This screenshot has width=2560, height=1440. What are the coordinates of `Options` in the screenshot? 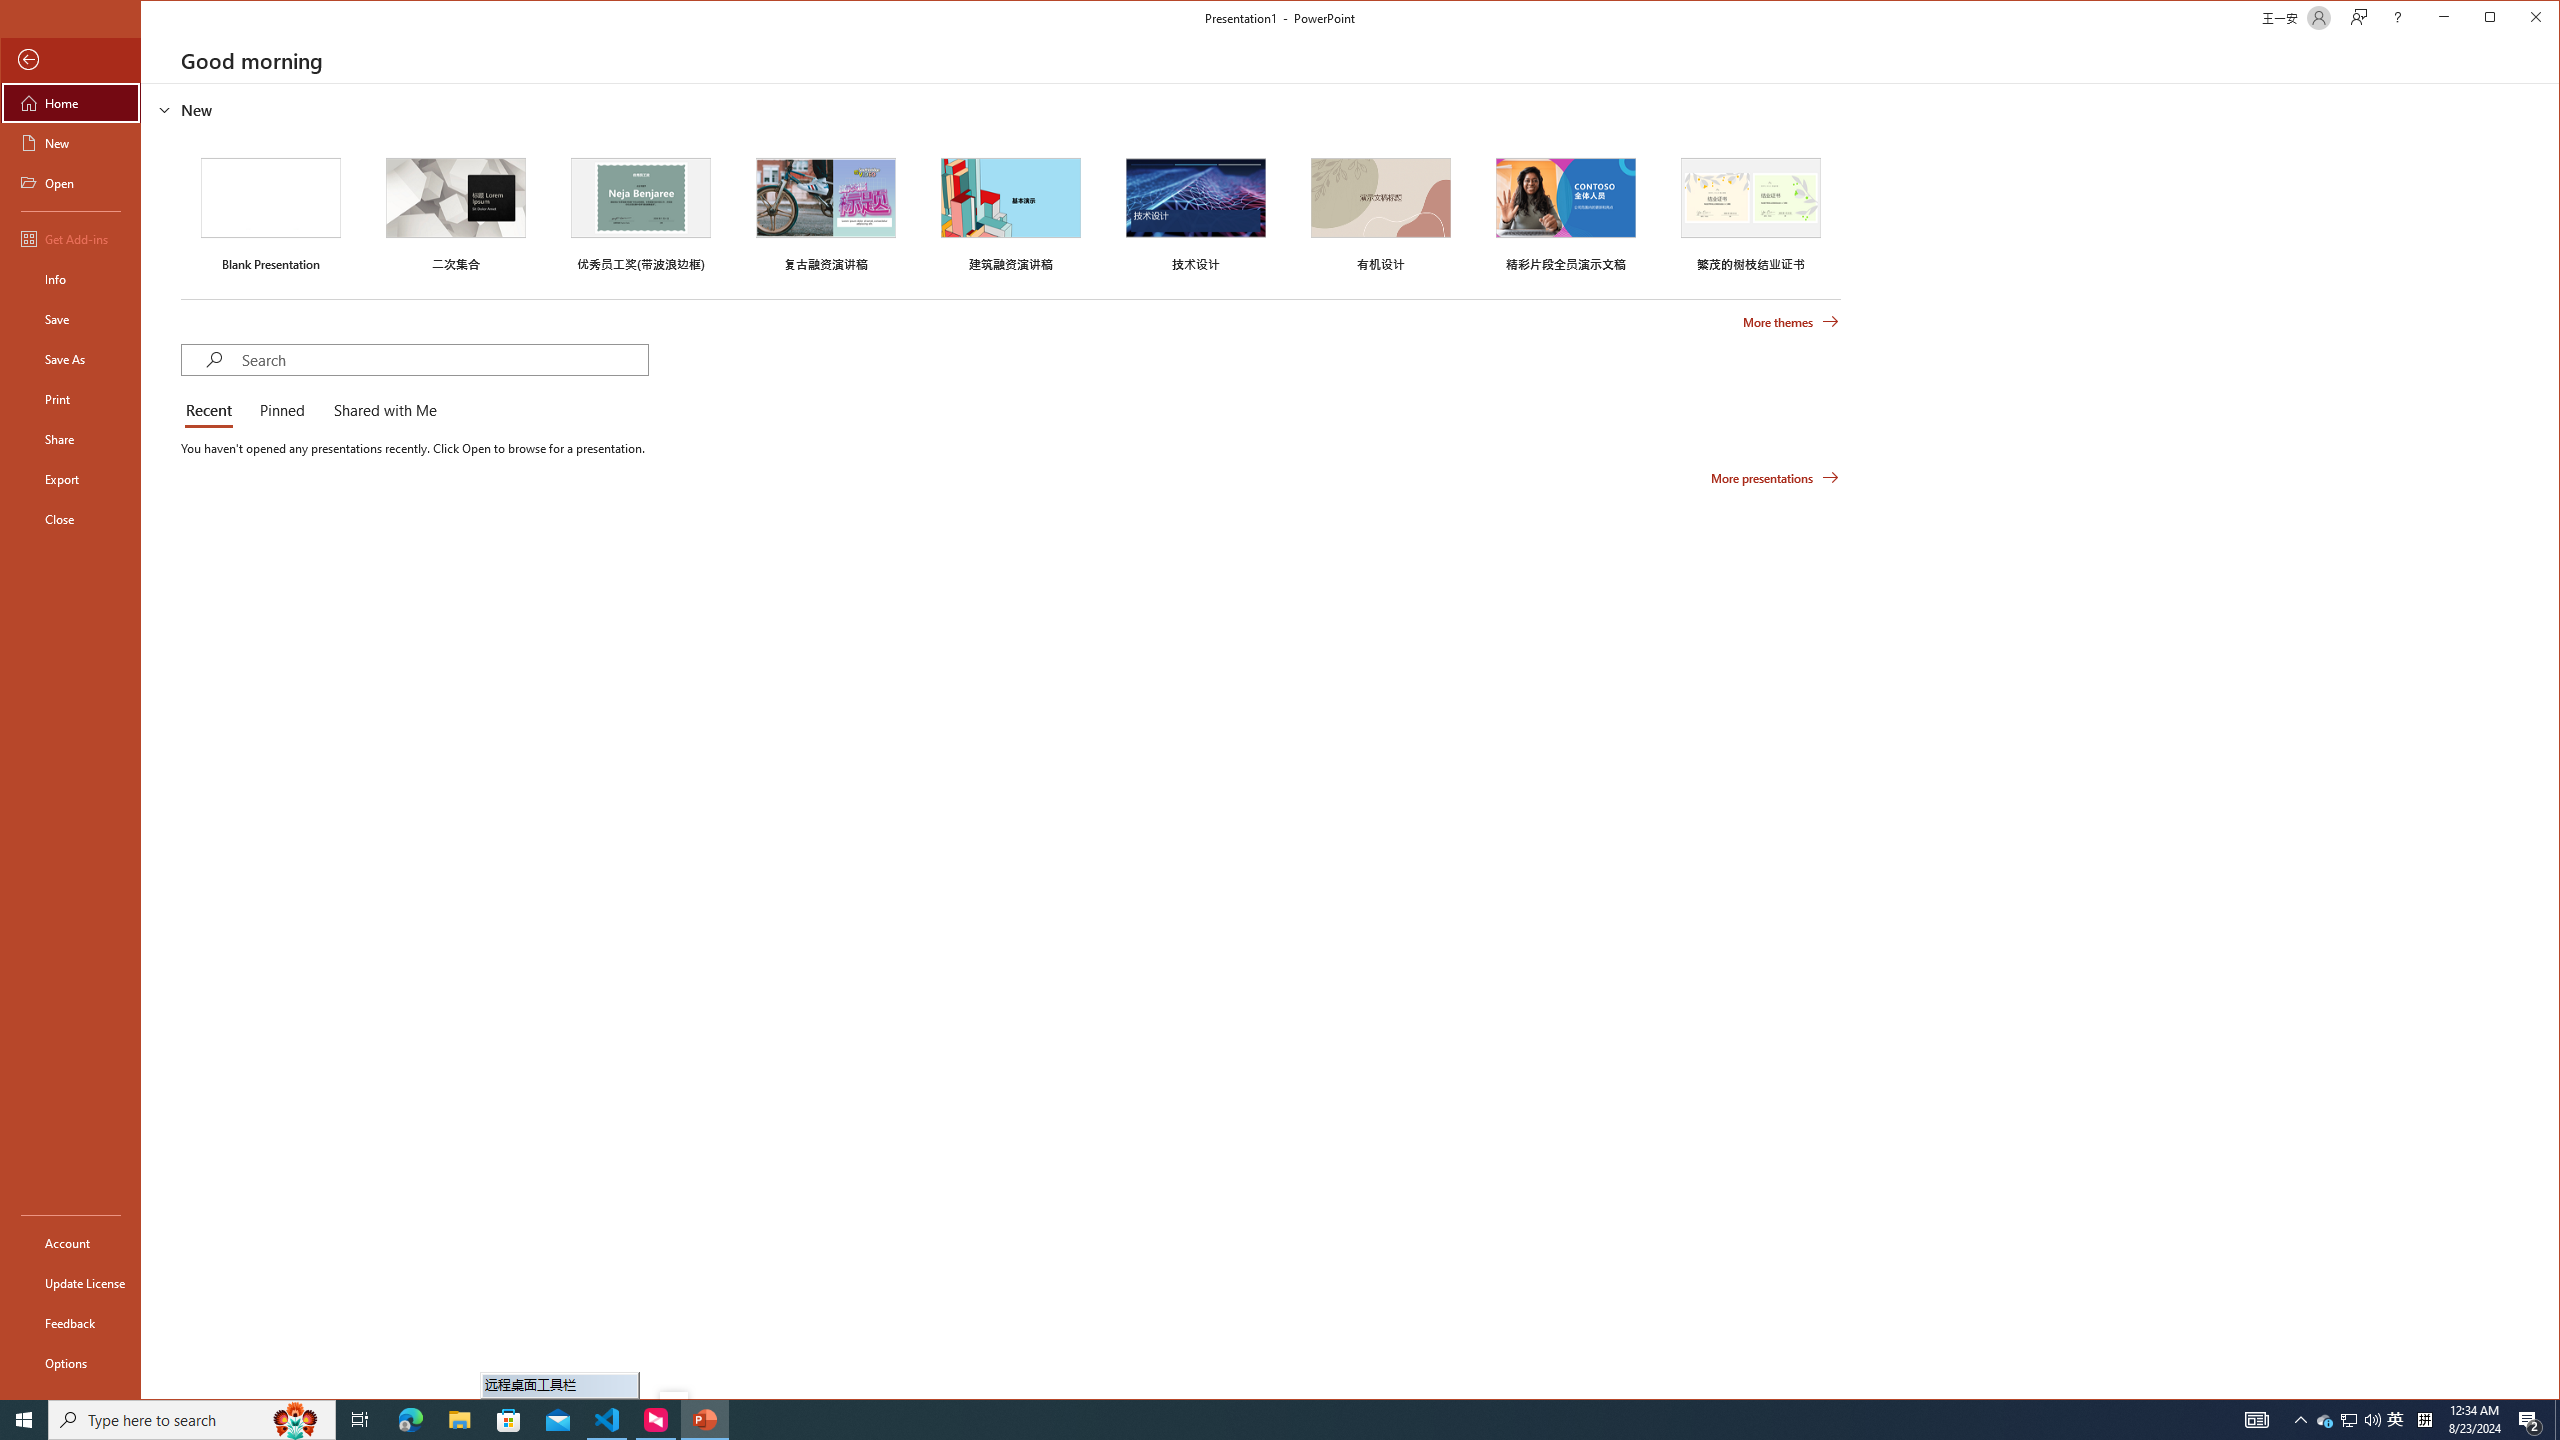 It's located at (70, 1362).